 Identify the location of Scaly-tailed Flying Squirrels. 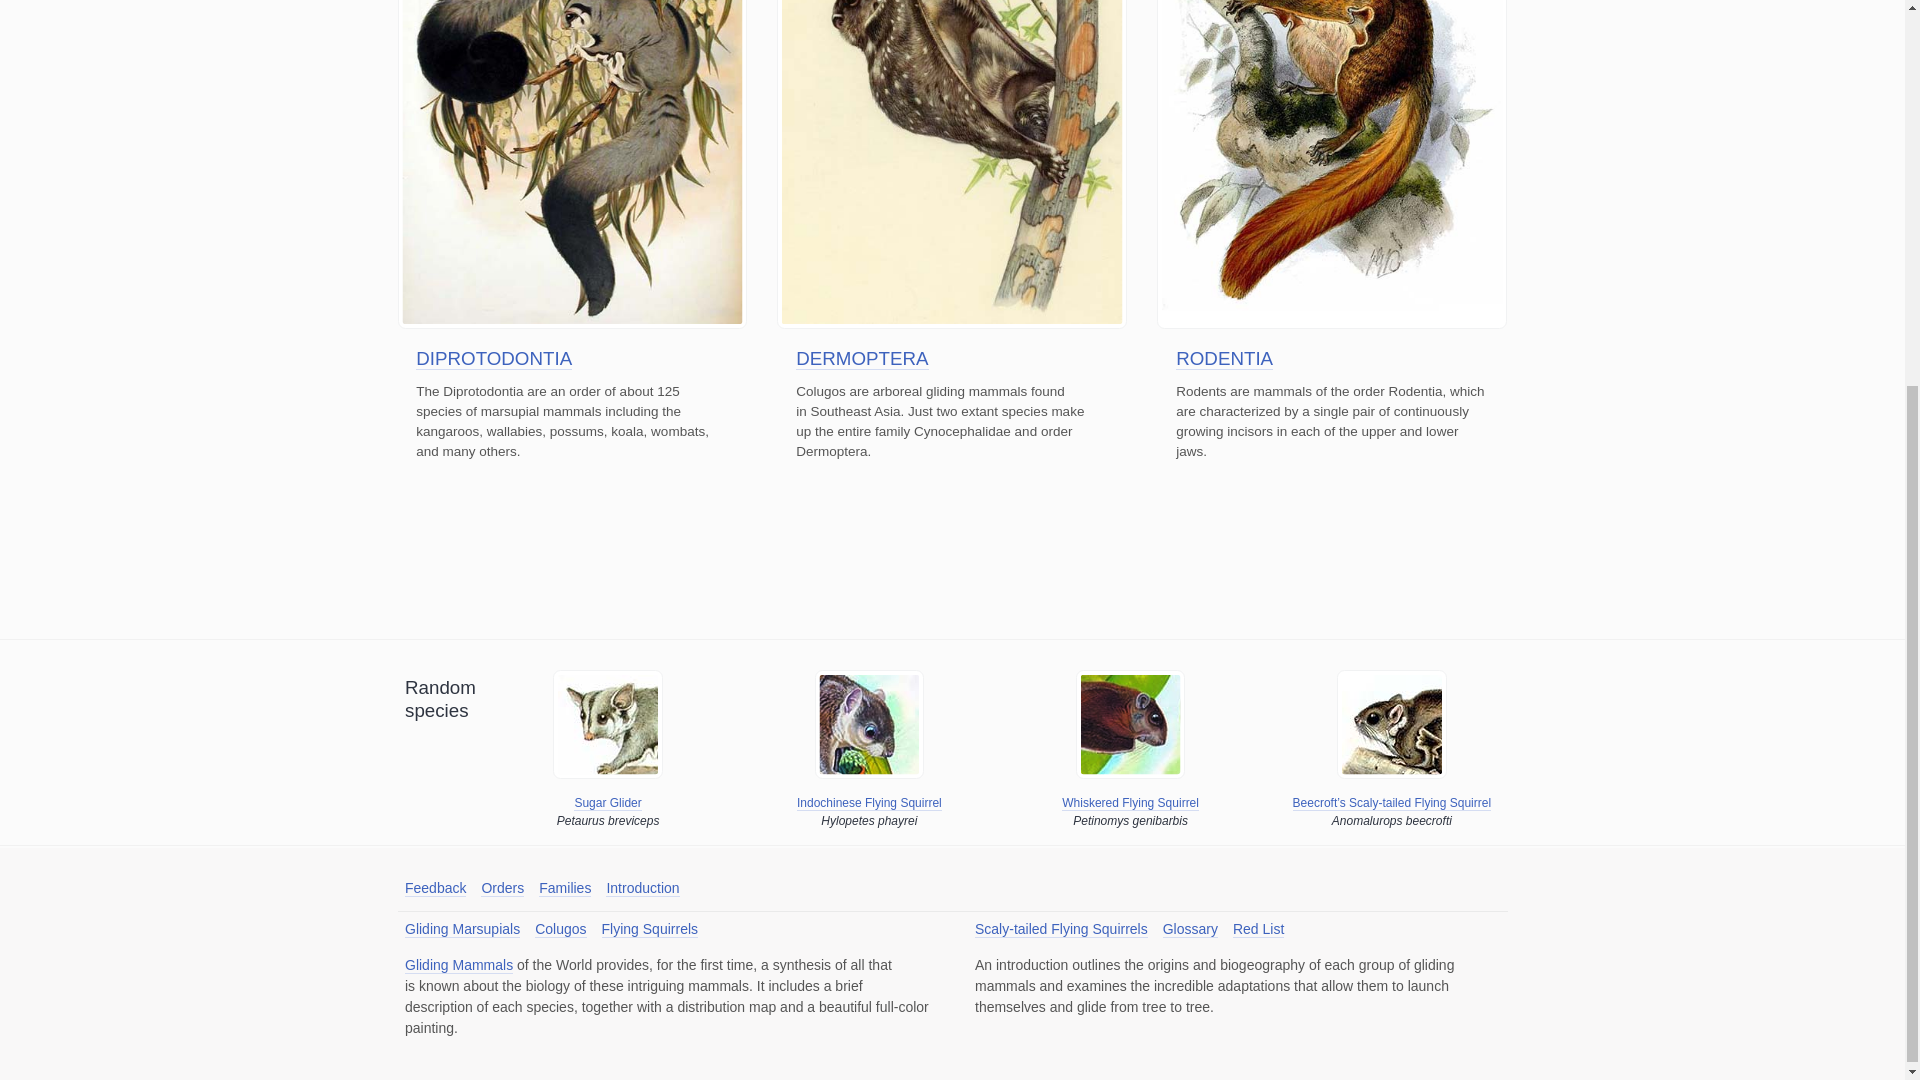
(1062, 930).